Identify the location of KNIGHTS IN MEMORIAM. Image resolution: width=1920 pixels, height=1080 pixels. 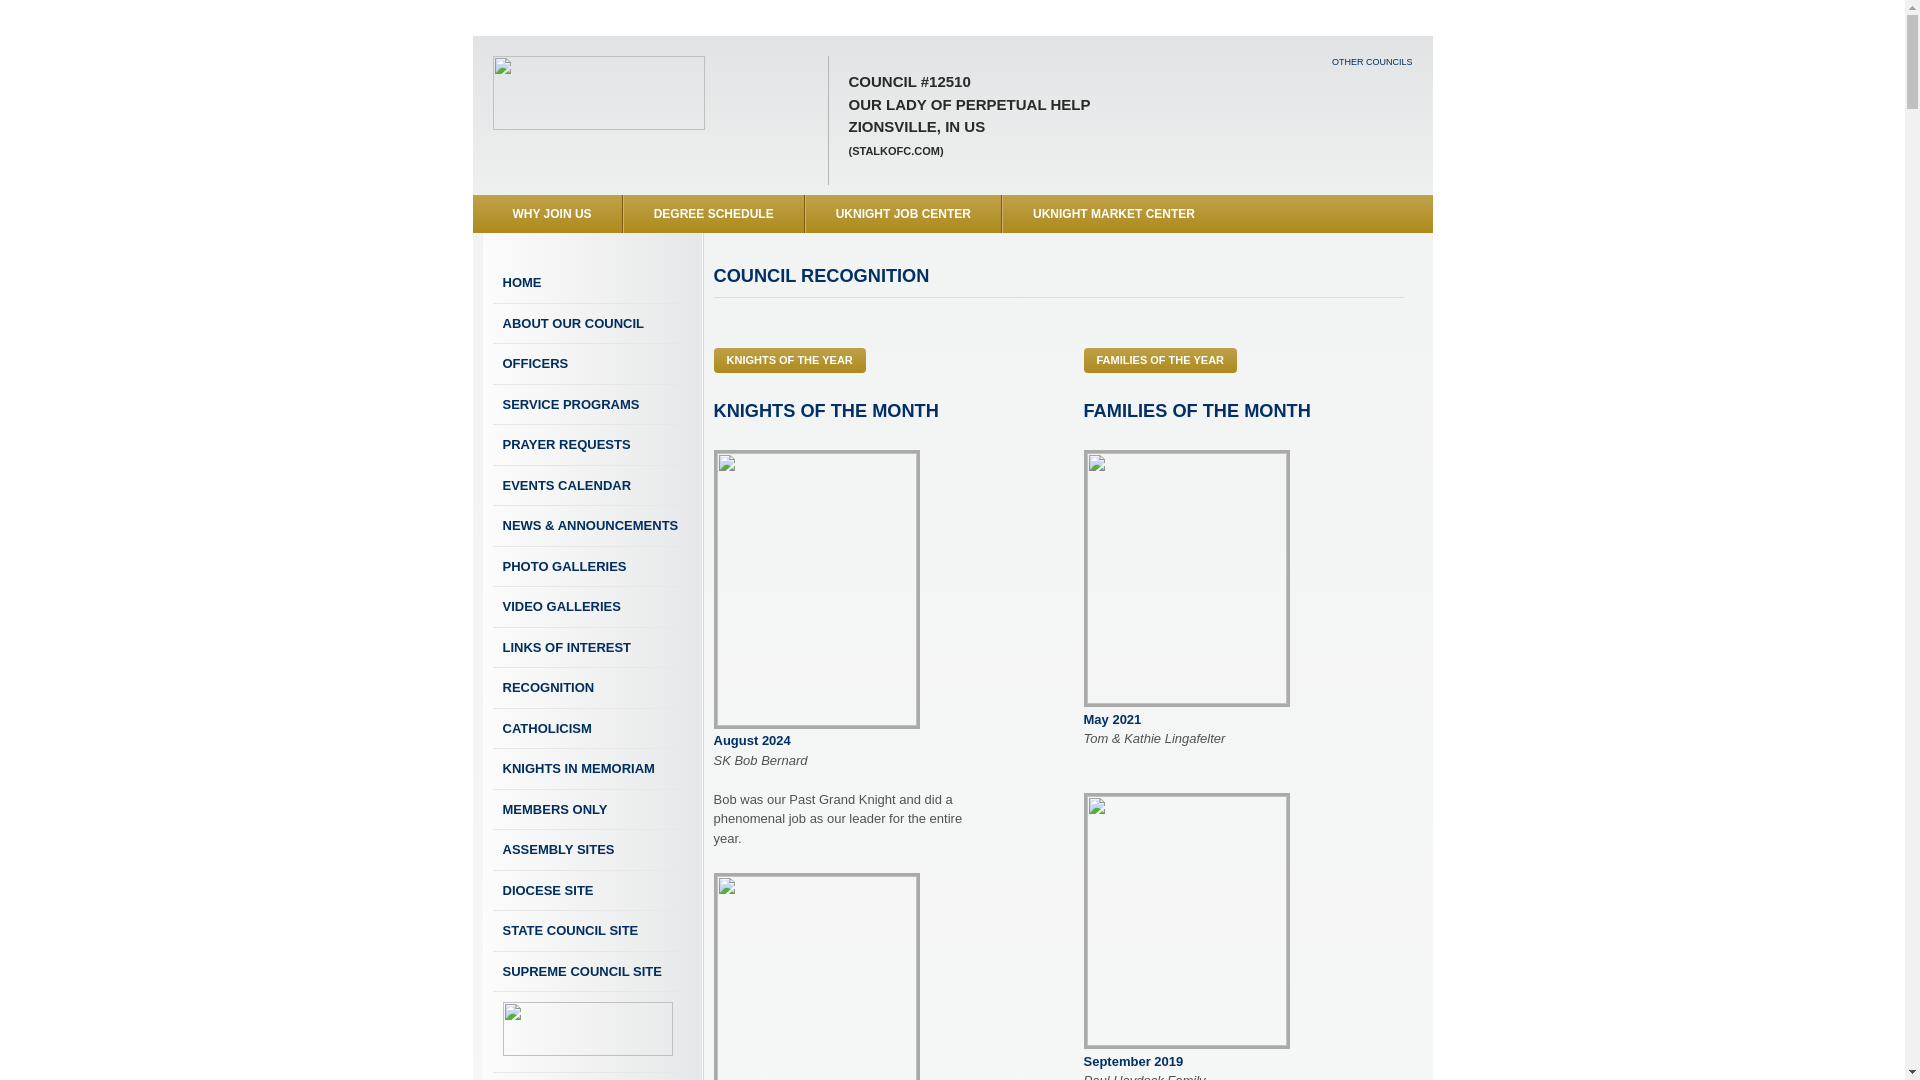
(591, 769).